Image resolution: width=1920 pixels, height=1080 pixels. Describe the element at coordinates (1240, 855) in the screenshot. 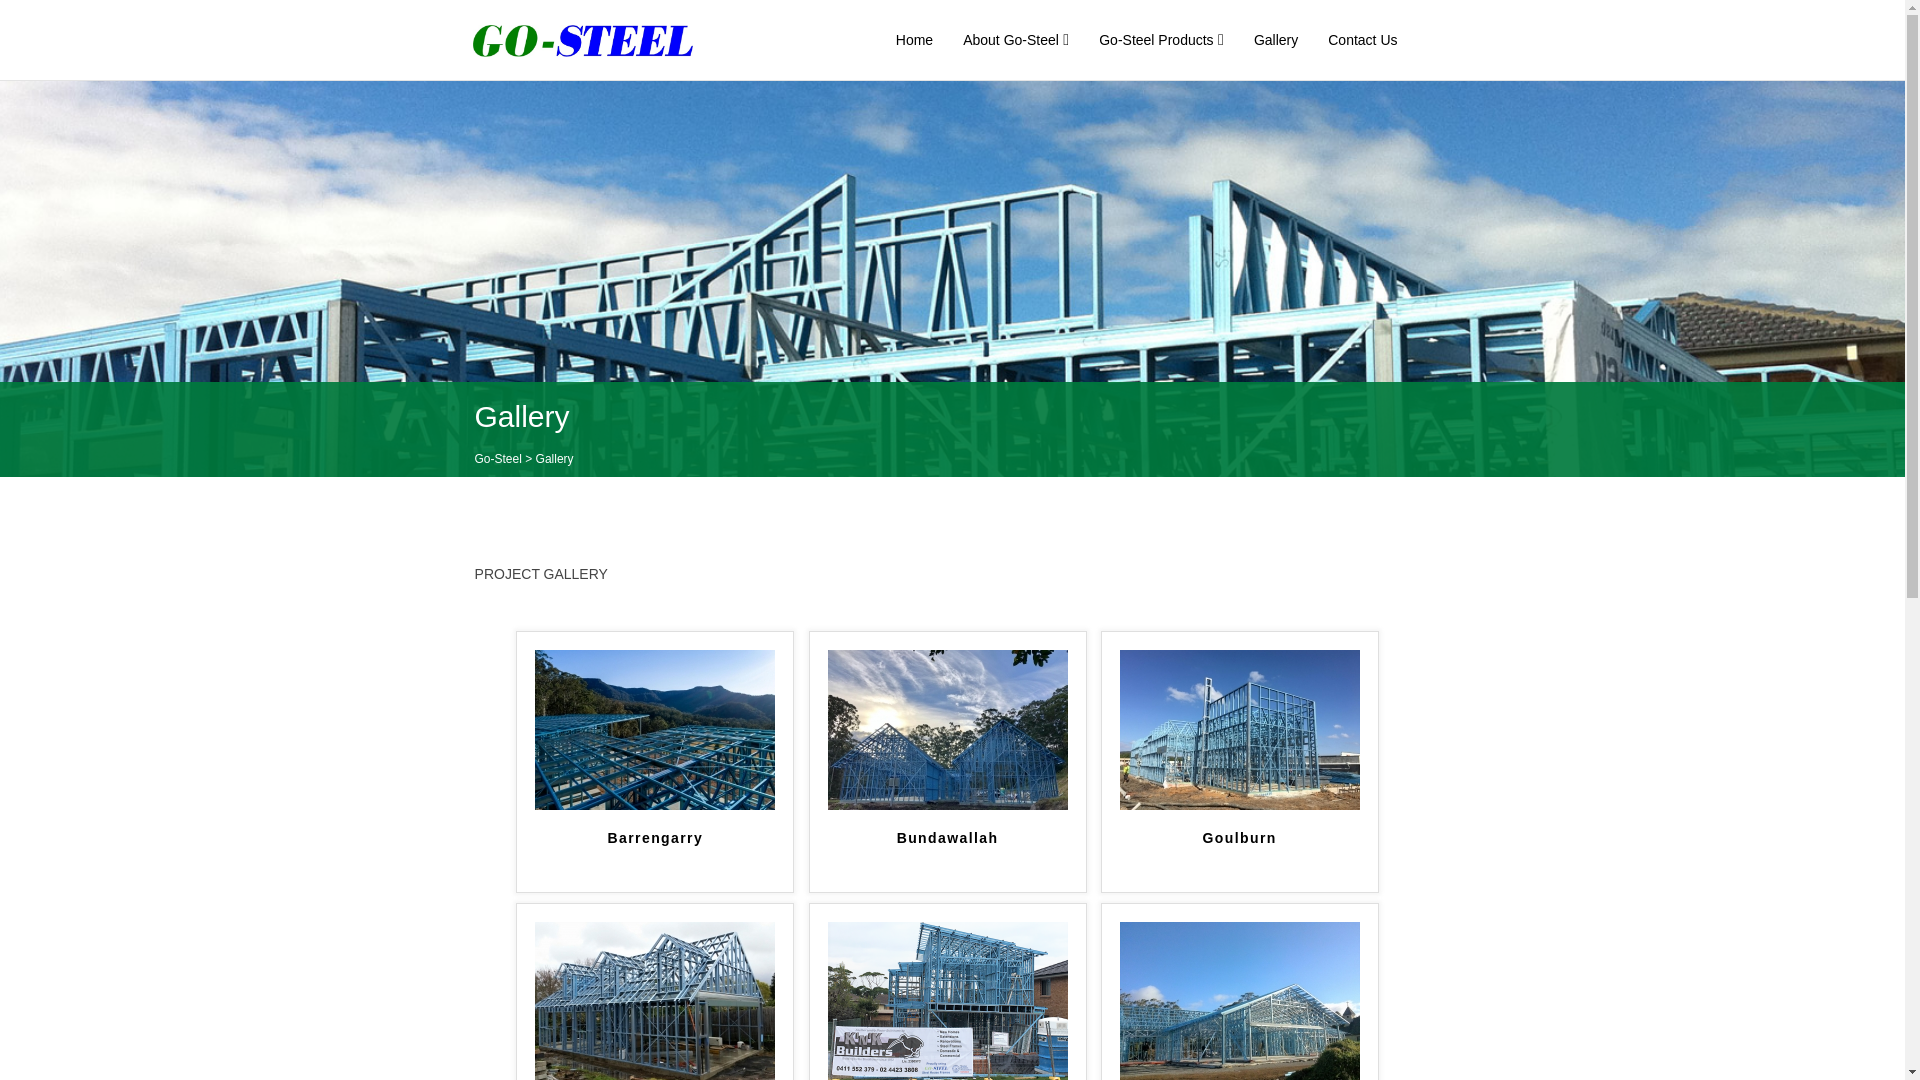

I see `Goulburn` at that location.